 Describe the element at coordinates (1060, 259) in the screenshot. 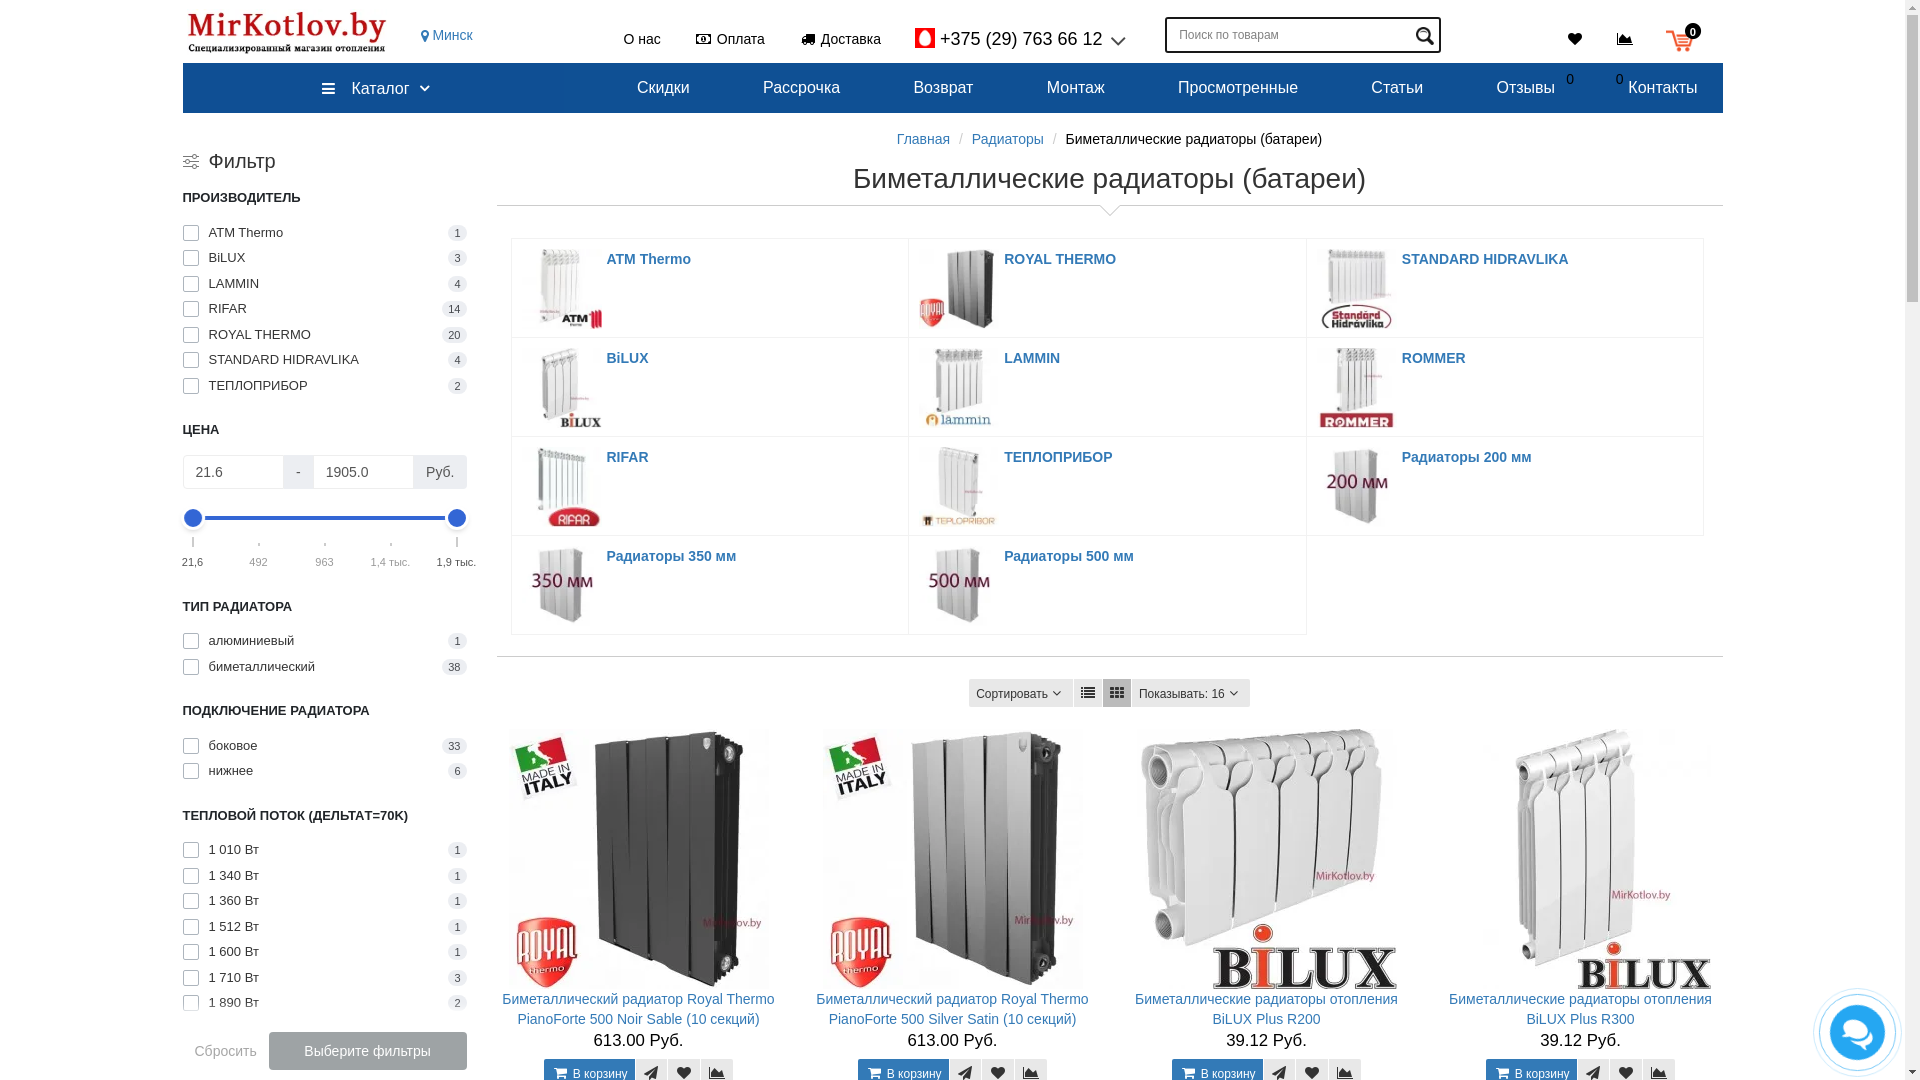

I see `ROYAL THERMO` at that location.